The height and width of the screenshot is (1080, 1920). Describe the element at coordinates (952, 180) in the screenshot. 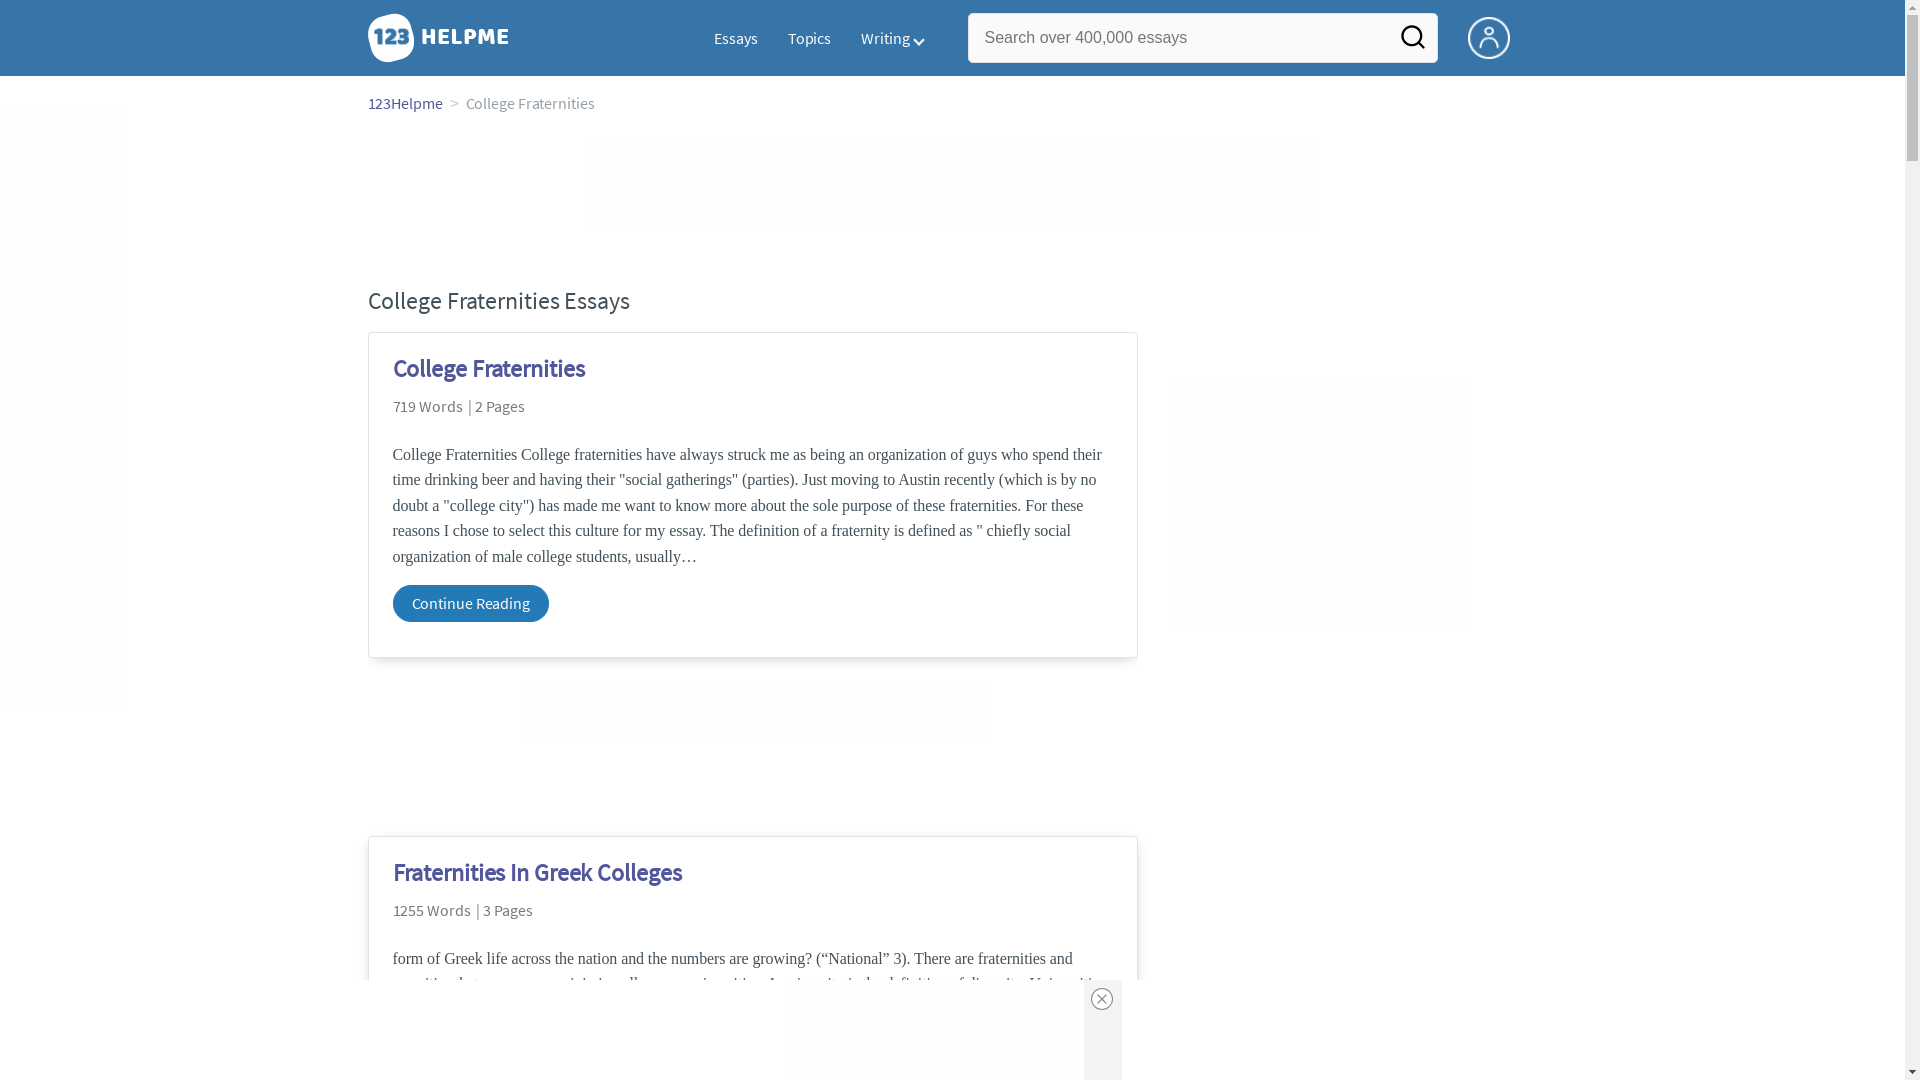

I see `3rd party ad content` at that location.